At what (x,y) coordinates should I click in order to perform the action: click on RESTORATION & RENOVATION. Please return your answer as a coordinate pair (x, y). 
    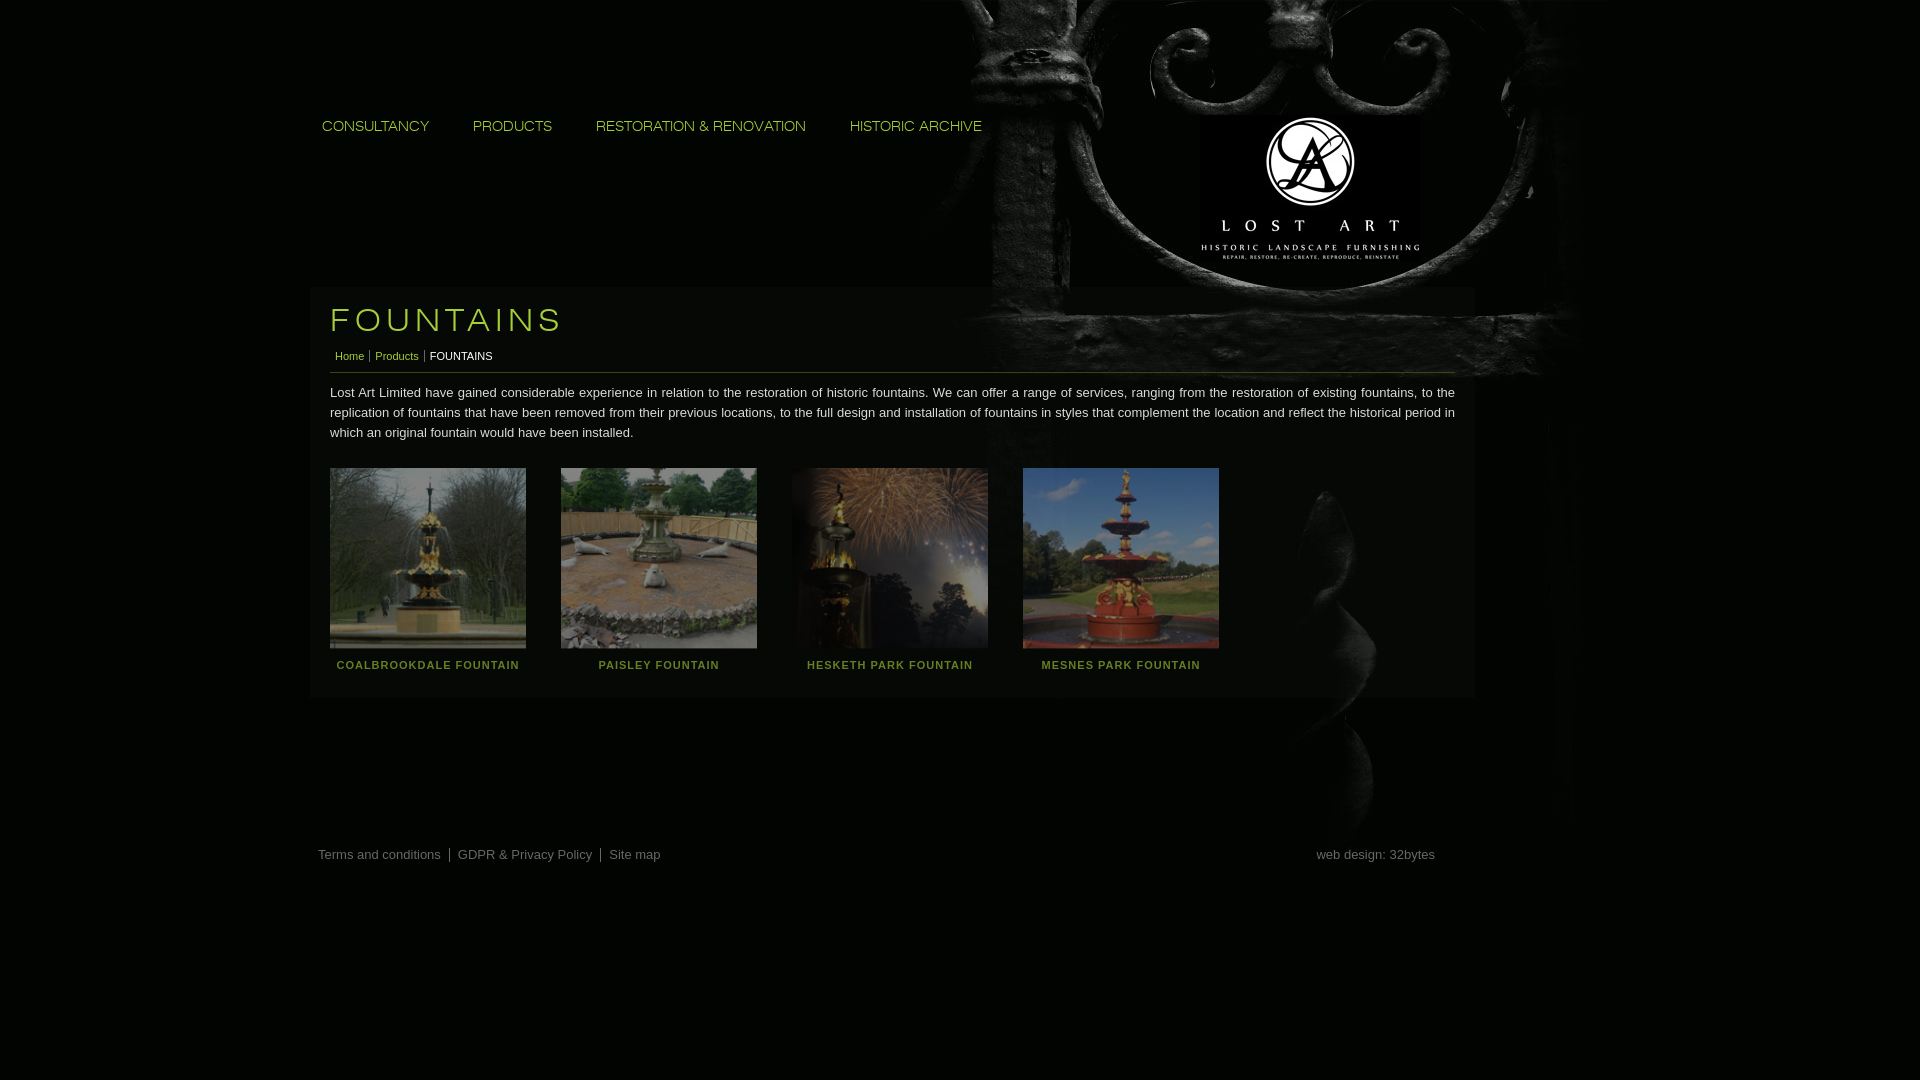
    Looking at the image, I should click on (701, 128).